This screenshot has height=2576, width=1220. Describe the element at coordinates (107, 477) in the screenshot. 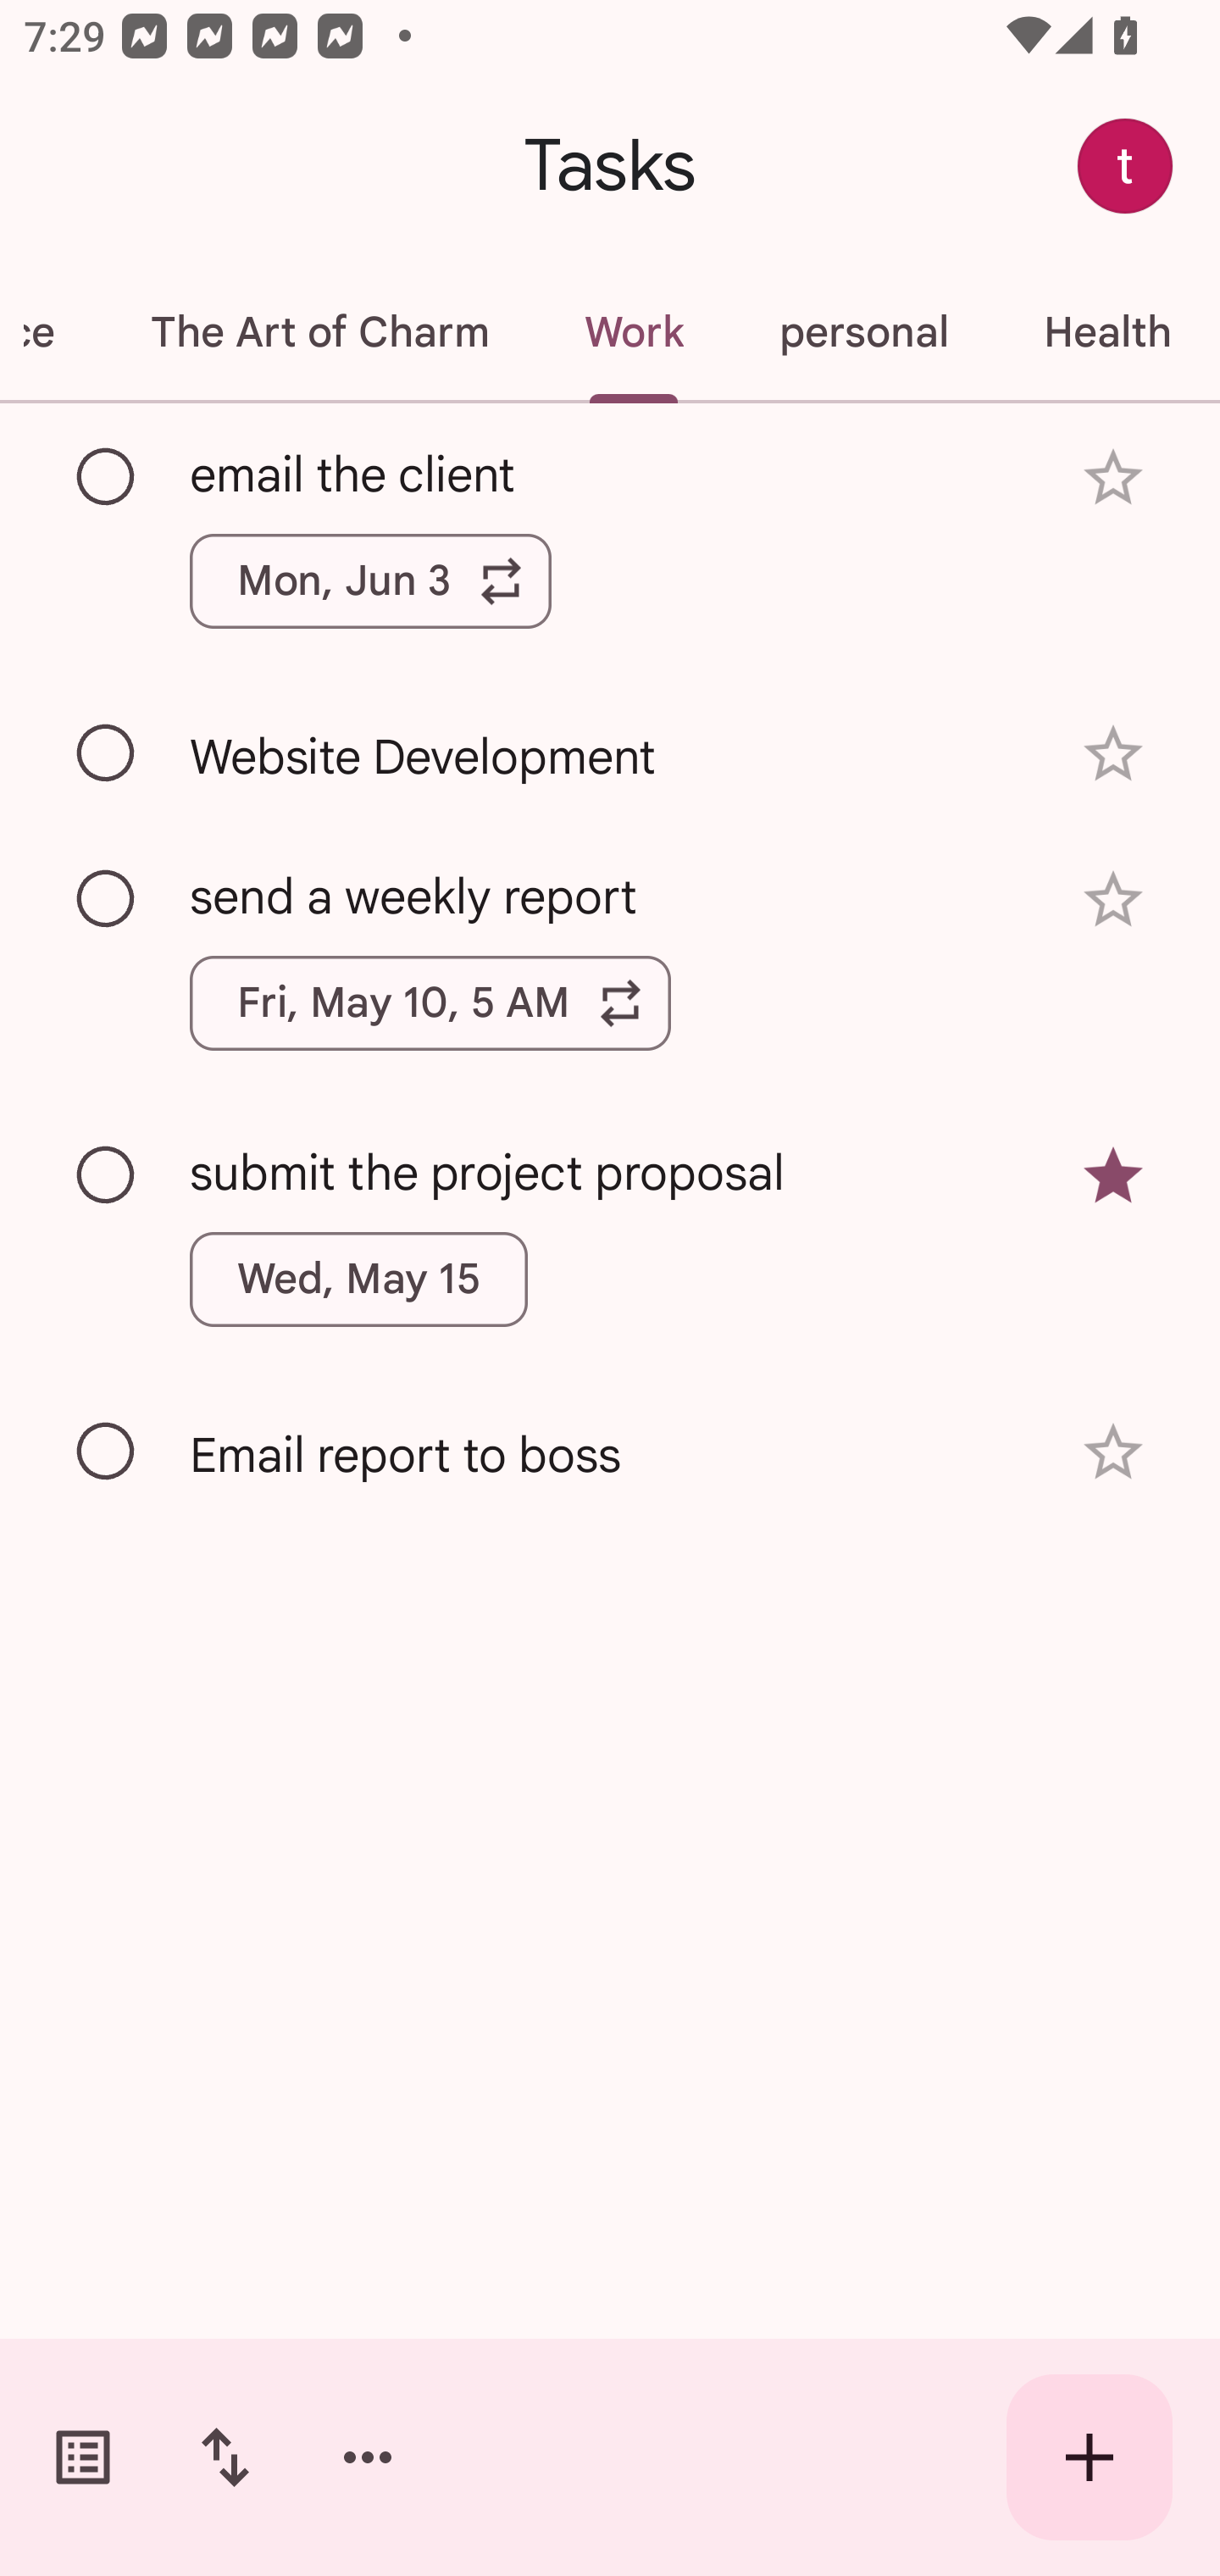

I see `Mark as complete` at that location.